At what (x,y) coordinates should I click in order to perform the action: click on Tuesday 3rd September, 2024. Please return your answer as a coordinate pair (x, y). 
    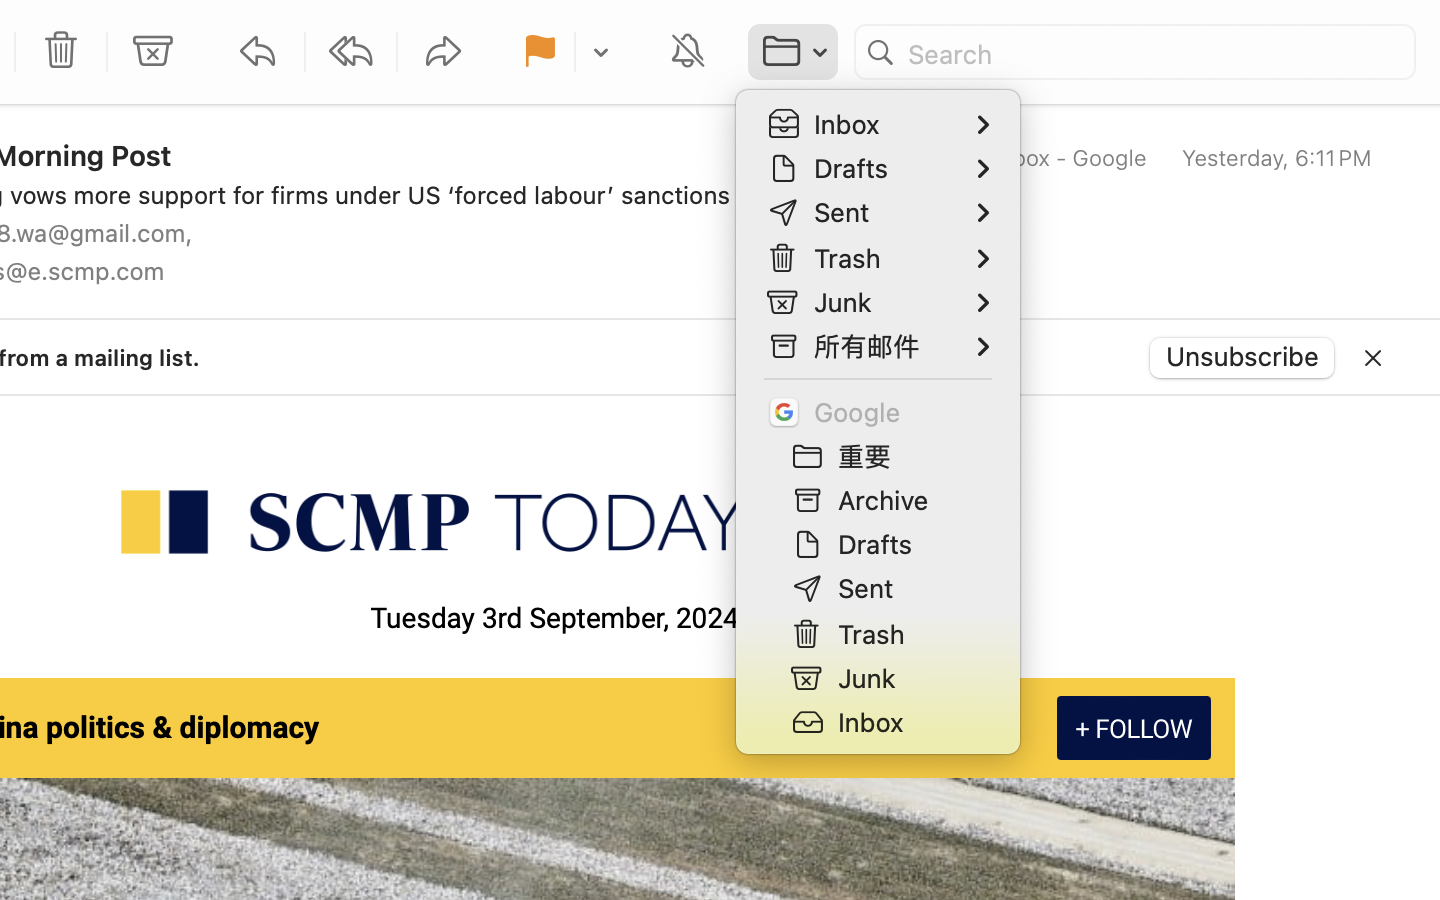
    Looking at the image, I should click on (554, 619).